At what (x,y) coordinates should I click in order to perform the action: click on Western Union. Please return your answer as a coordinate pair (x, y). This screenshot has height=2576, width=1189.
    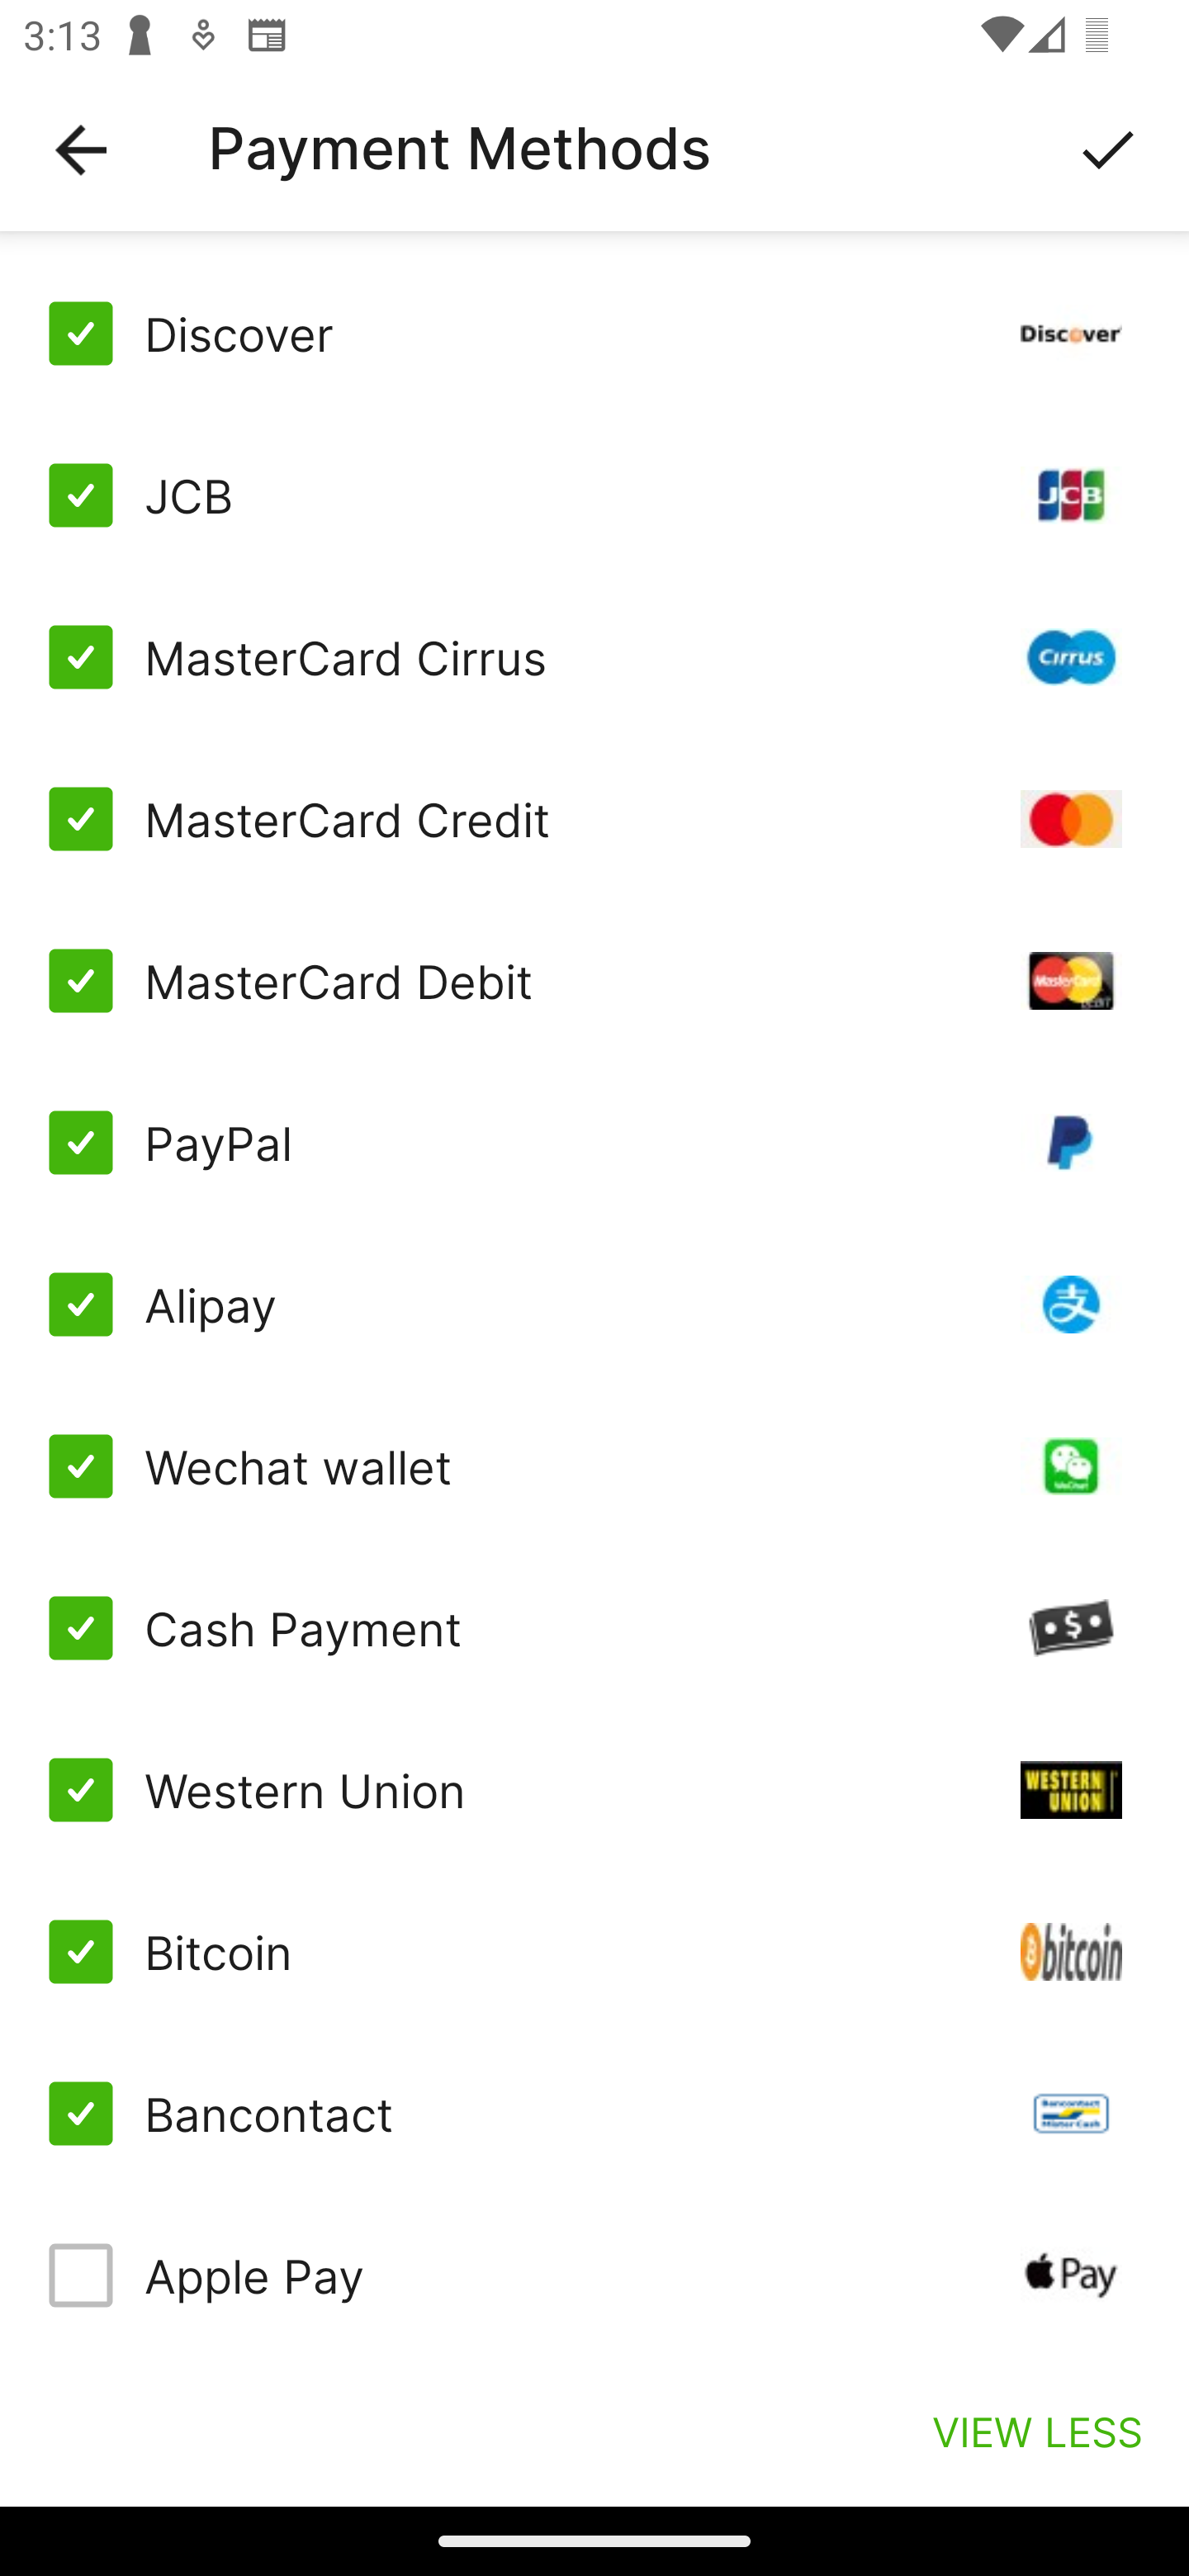
    Looking at the image, I should click on (594, 1788).